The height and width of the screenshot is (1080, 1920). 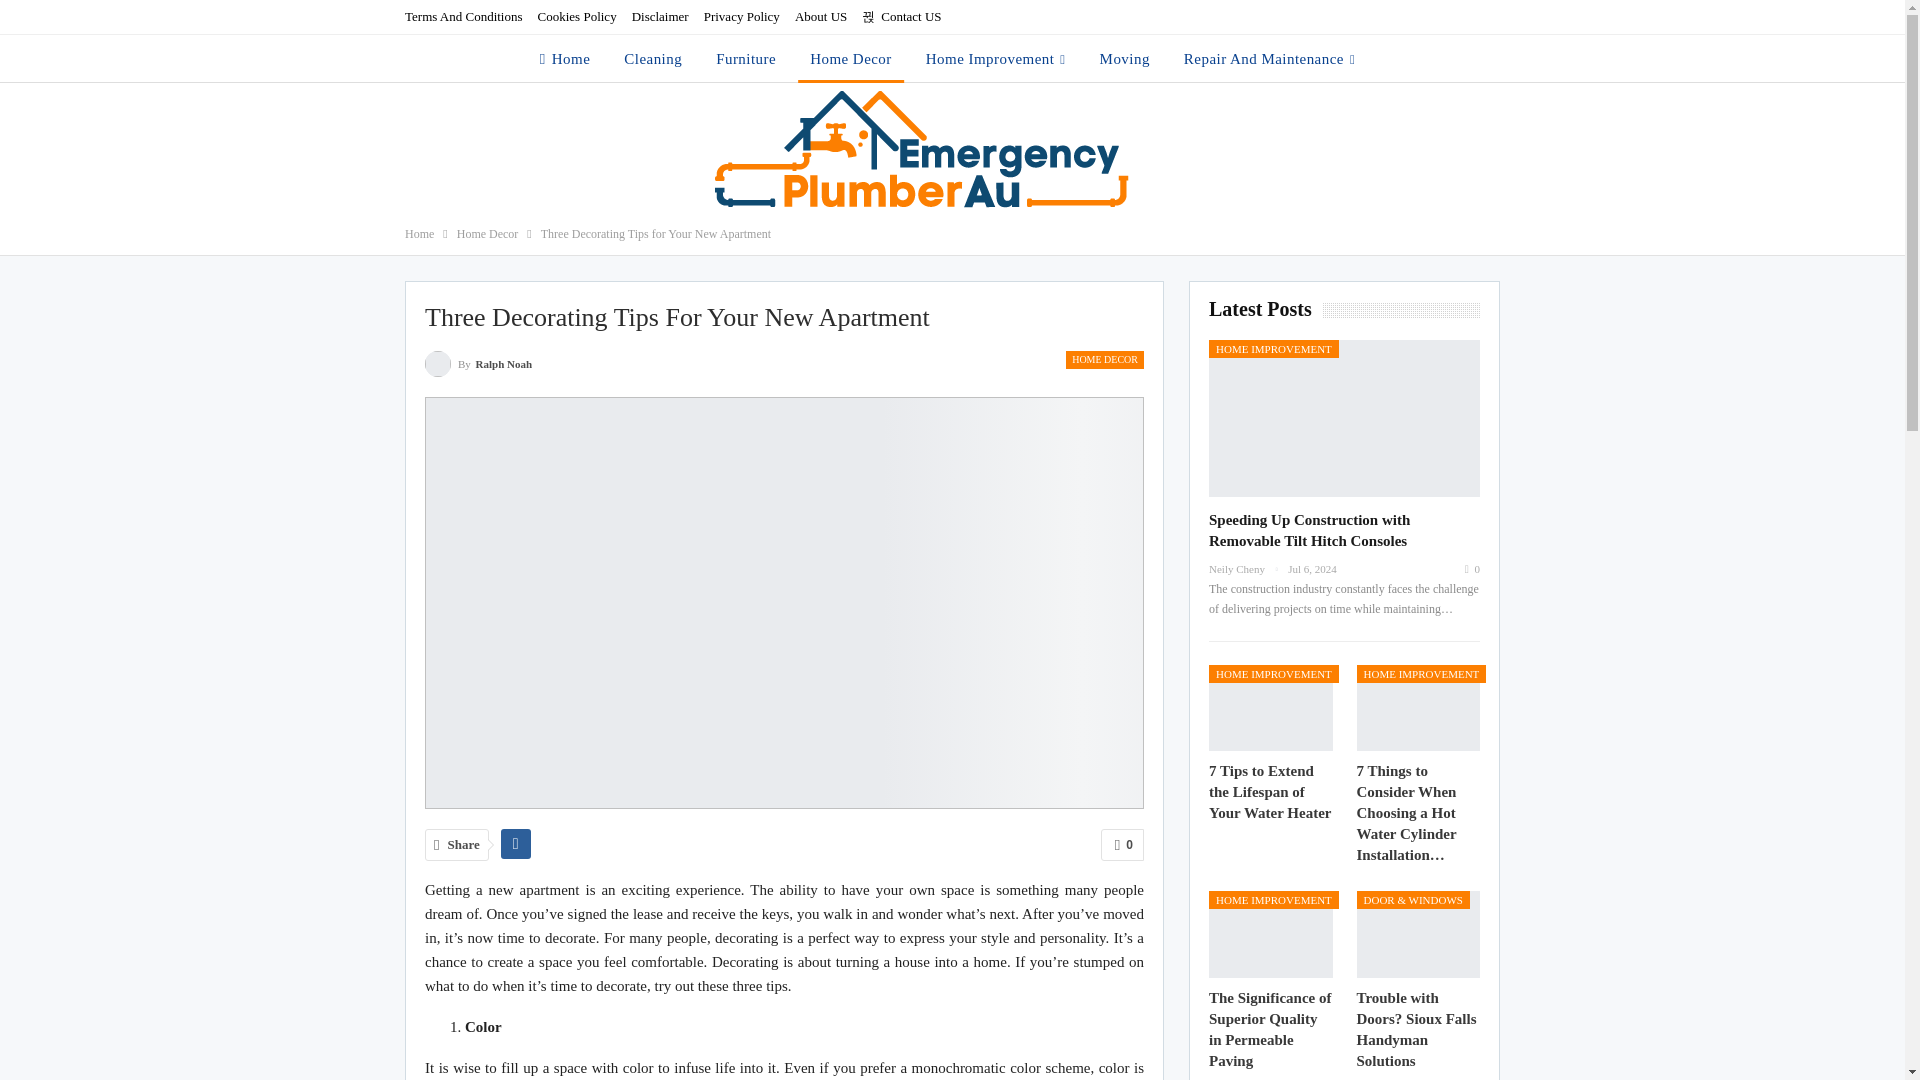 I want to click on 0, so click(x=1122, y=844).